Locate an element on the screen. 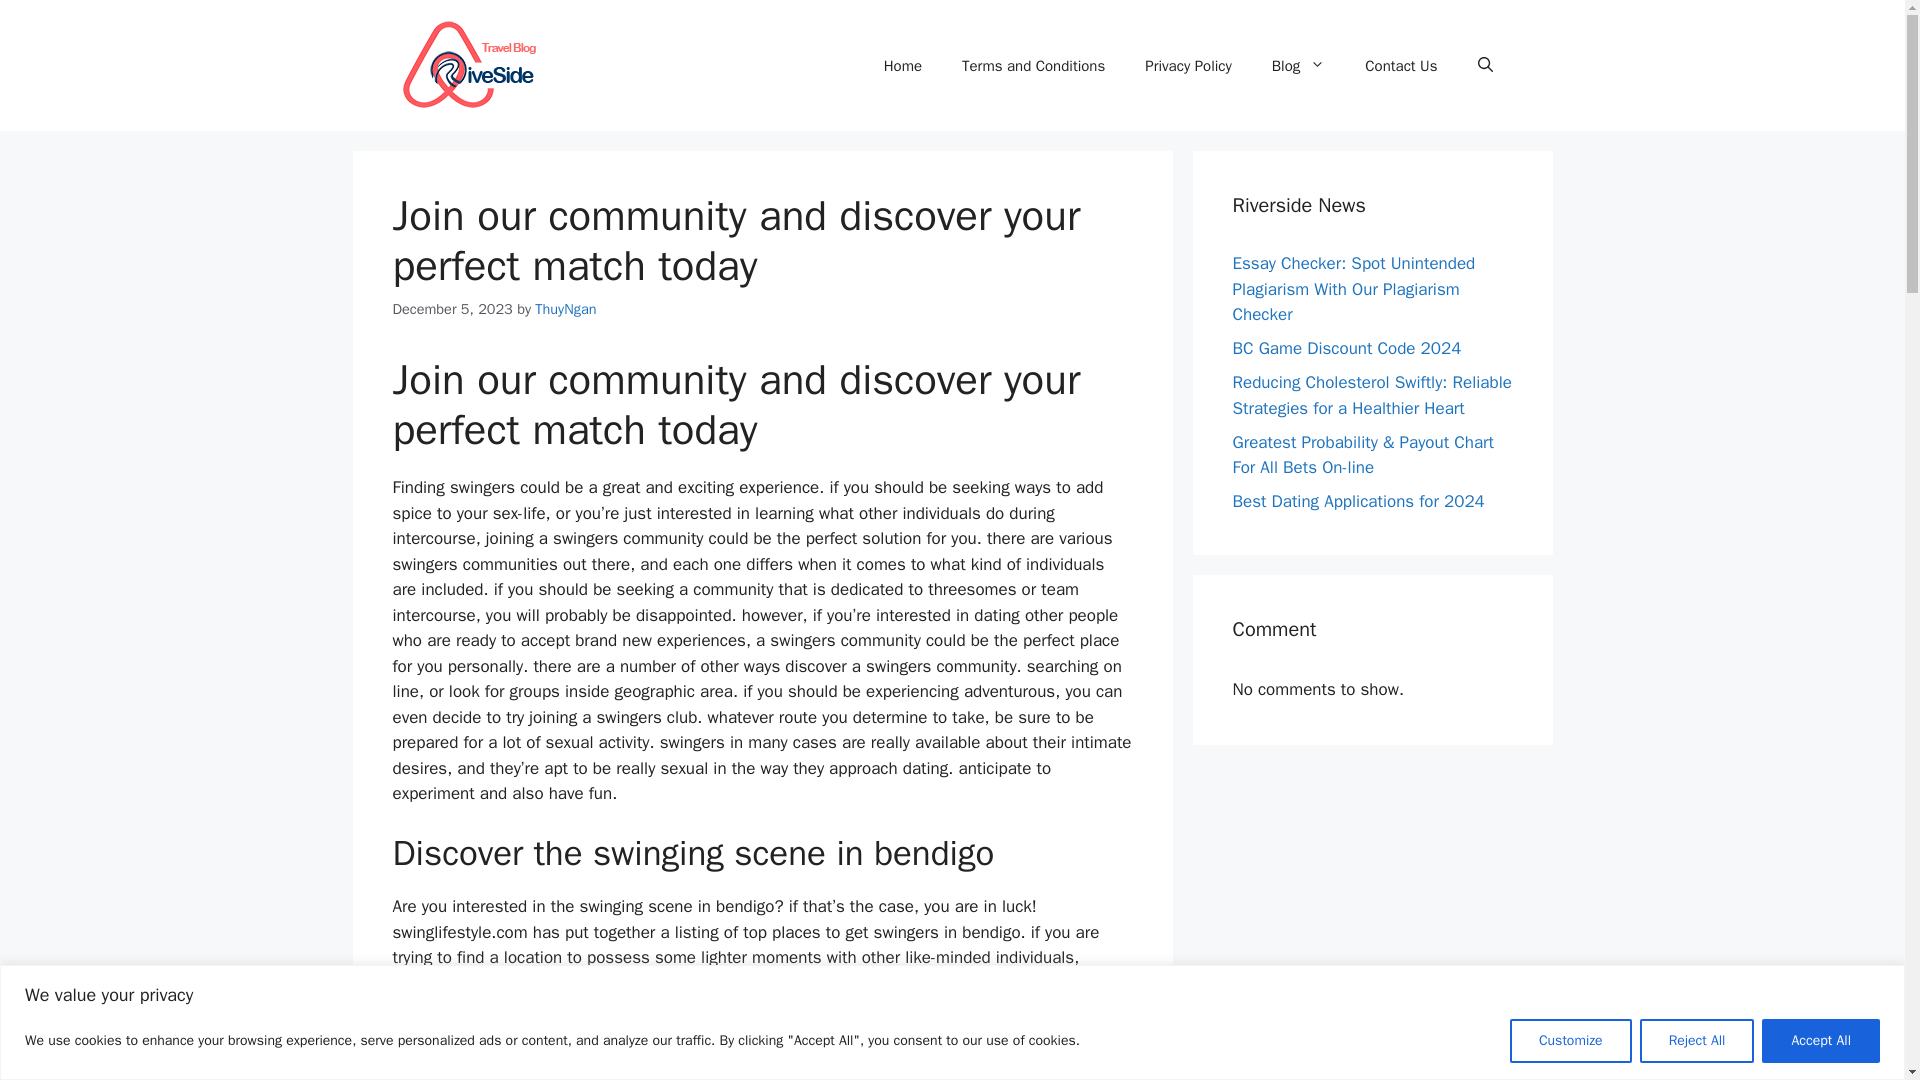 The width and height of the screenshot is (1920, 1080). Customize is located at coordinates (1570, 1040).